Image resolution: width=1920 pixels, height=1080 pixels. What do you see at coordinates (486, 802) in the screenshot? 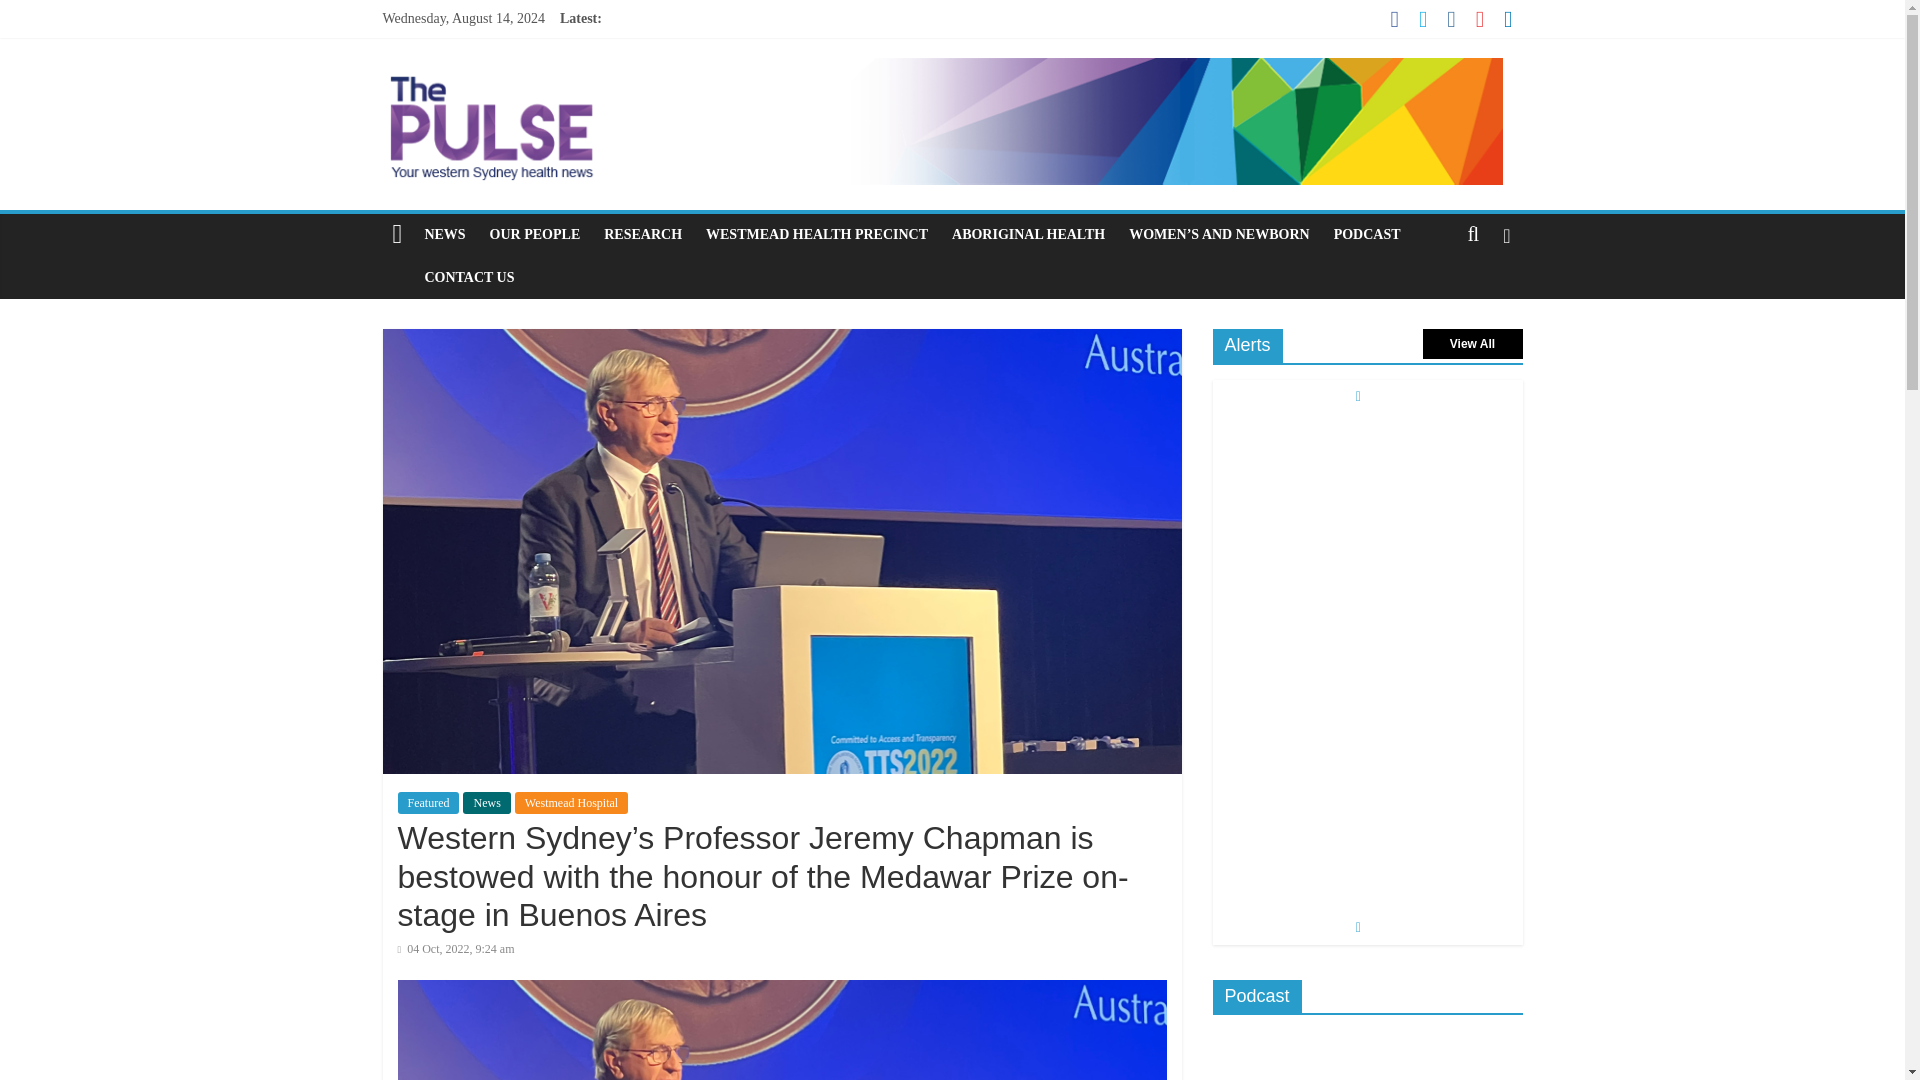
I see `News` at bounding box center [486, 802].